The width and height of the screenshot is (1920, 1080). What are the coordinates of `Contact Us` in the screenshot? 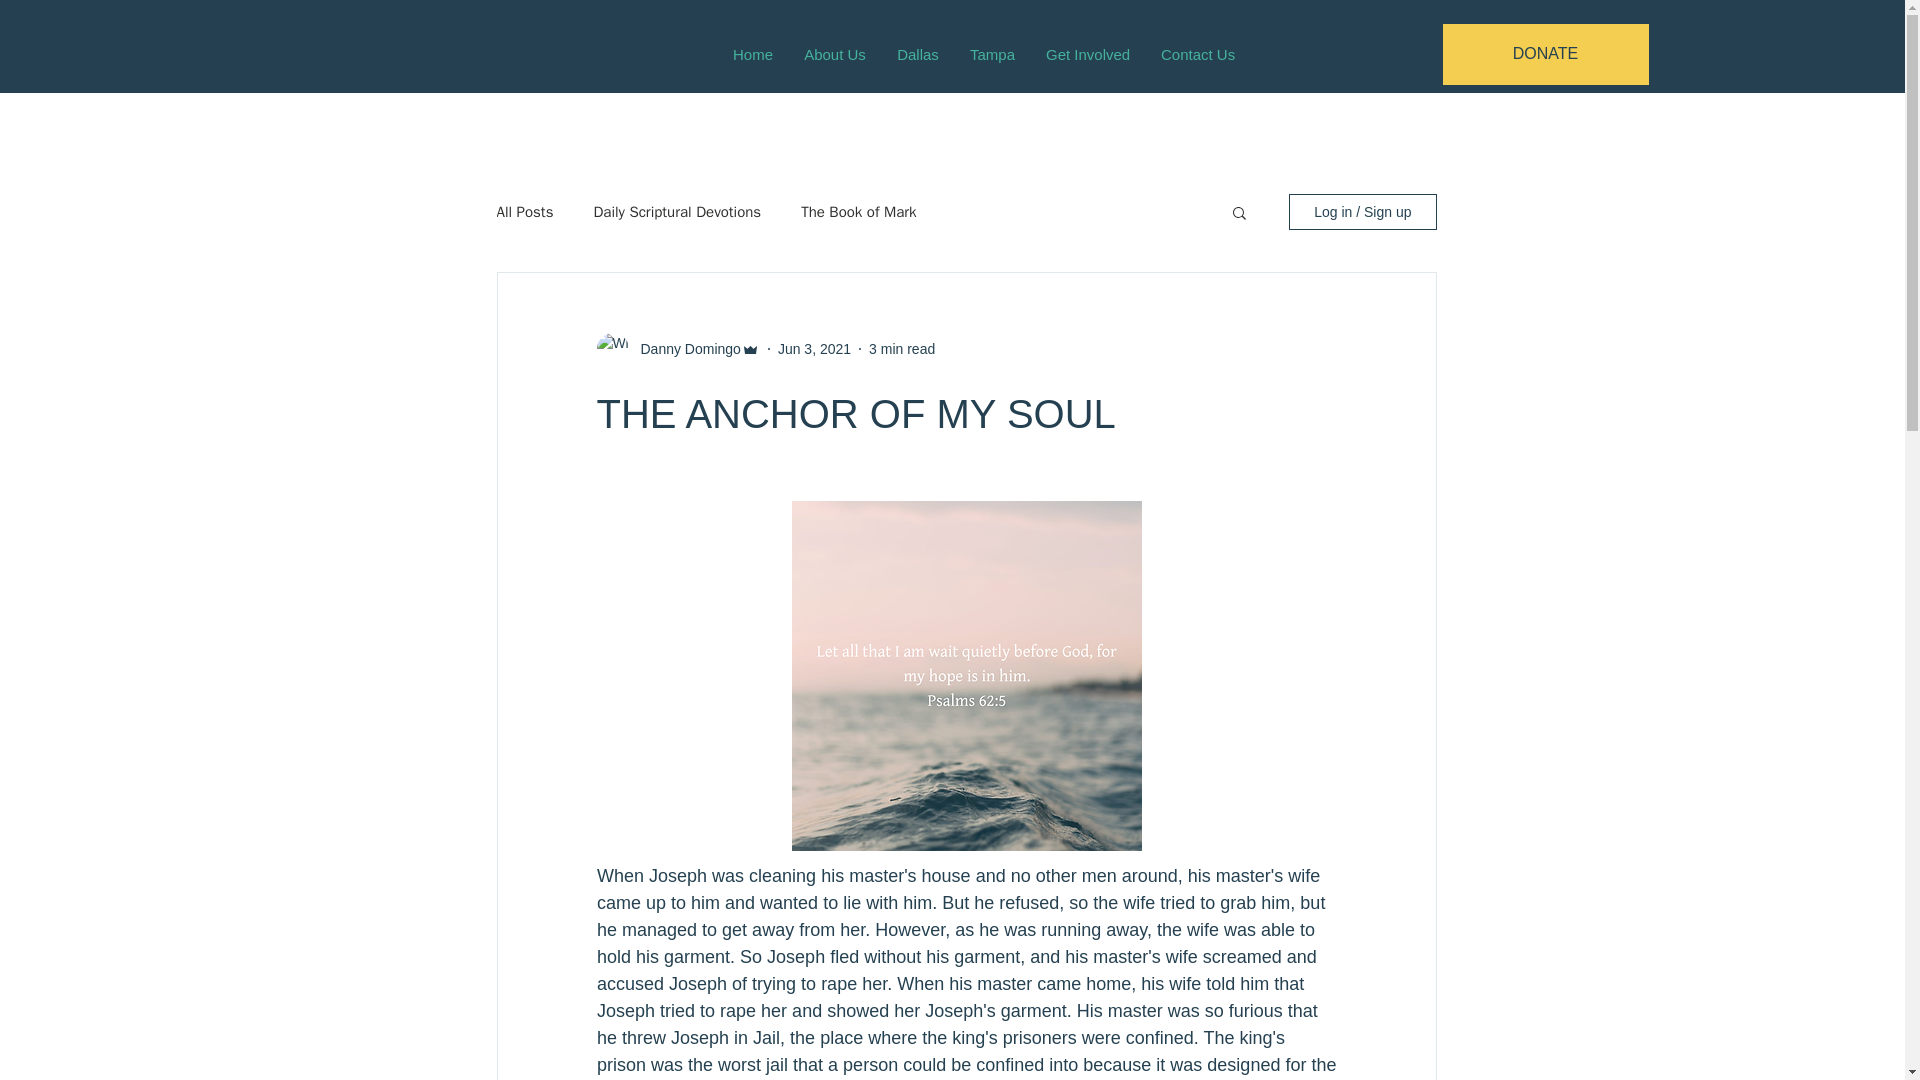 It's located at (1196, 54).